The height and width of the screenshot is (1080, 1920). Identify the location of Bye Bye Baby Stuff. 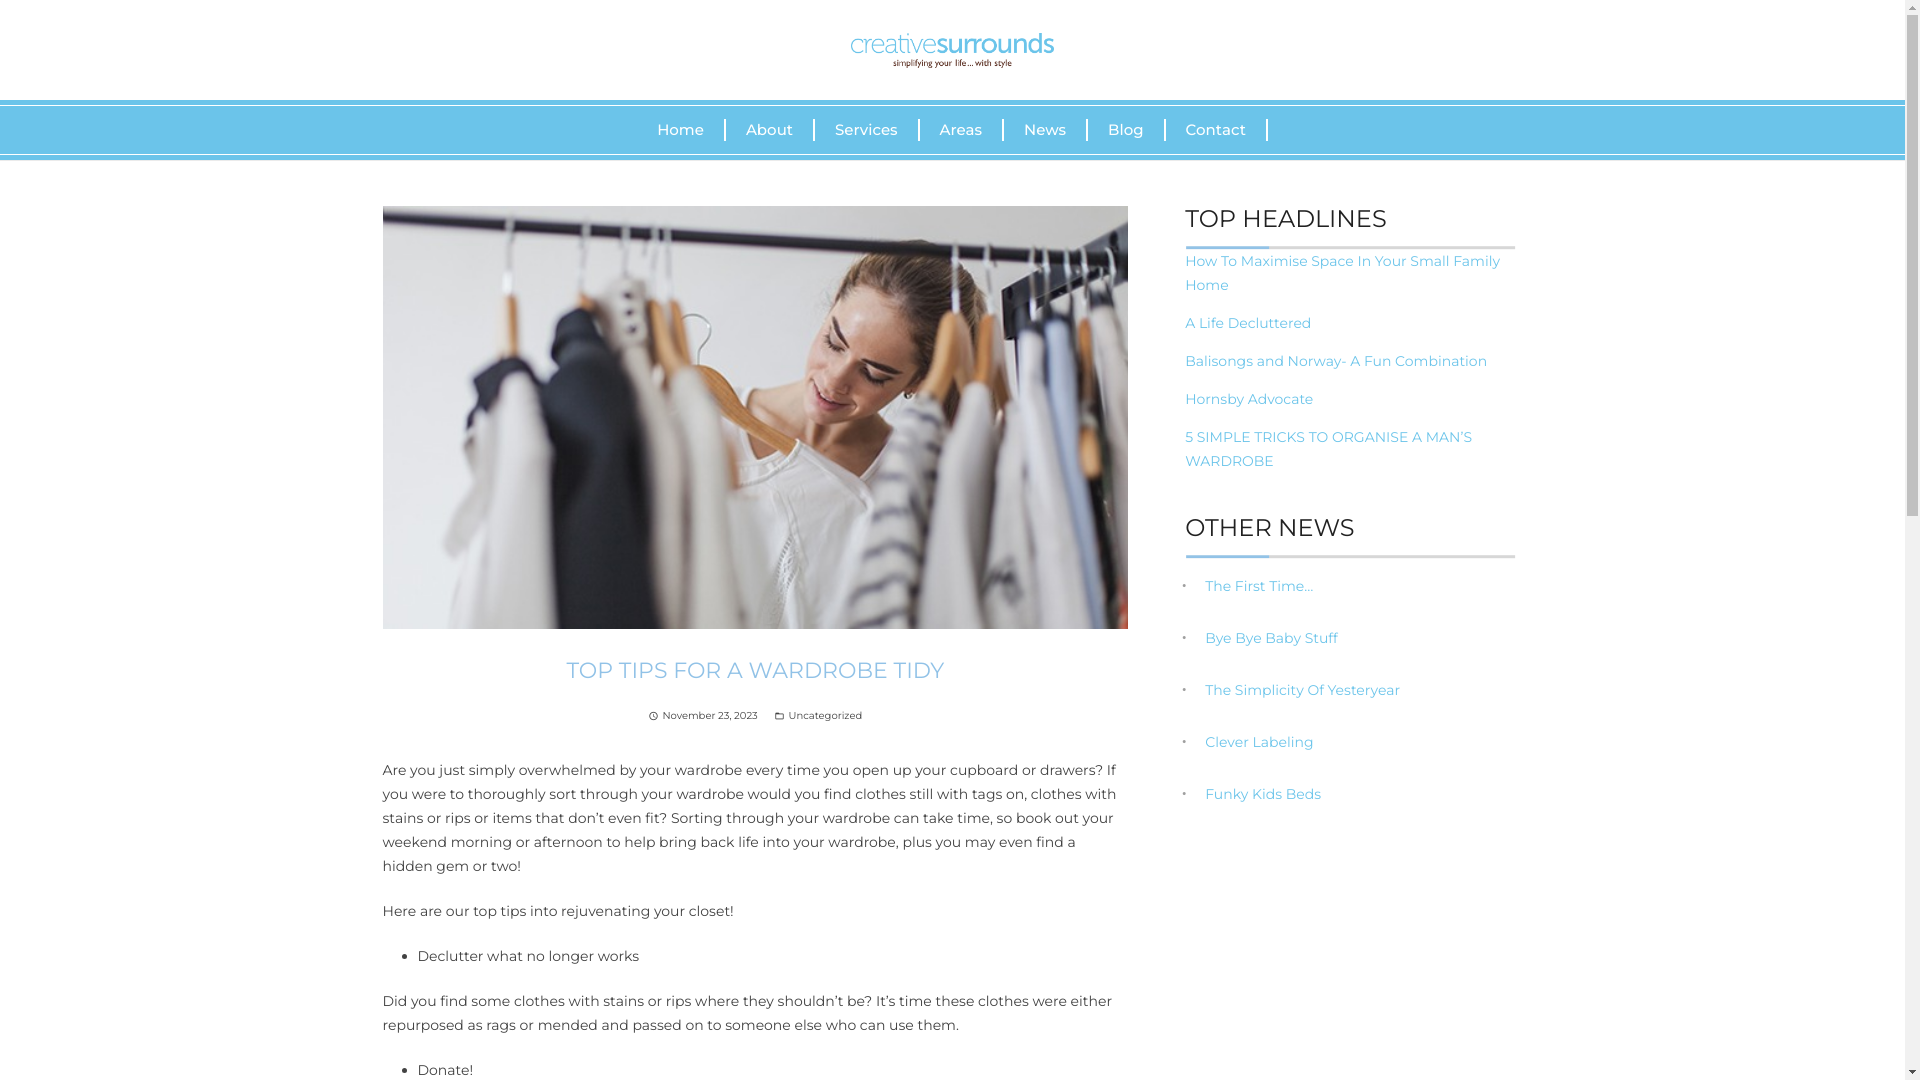
(1272, 638).